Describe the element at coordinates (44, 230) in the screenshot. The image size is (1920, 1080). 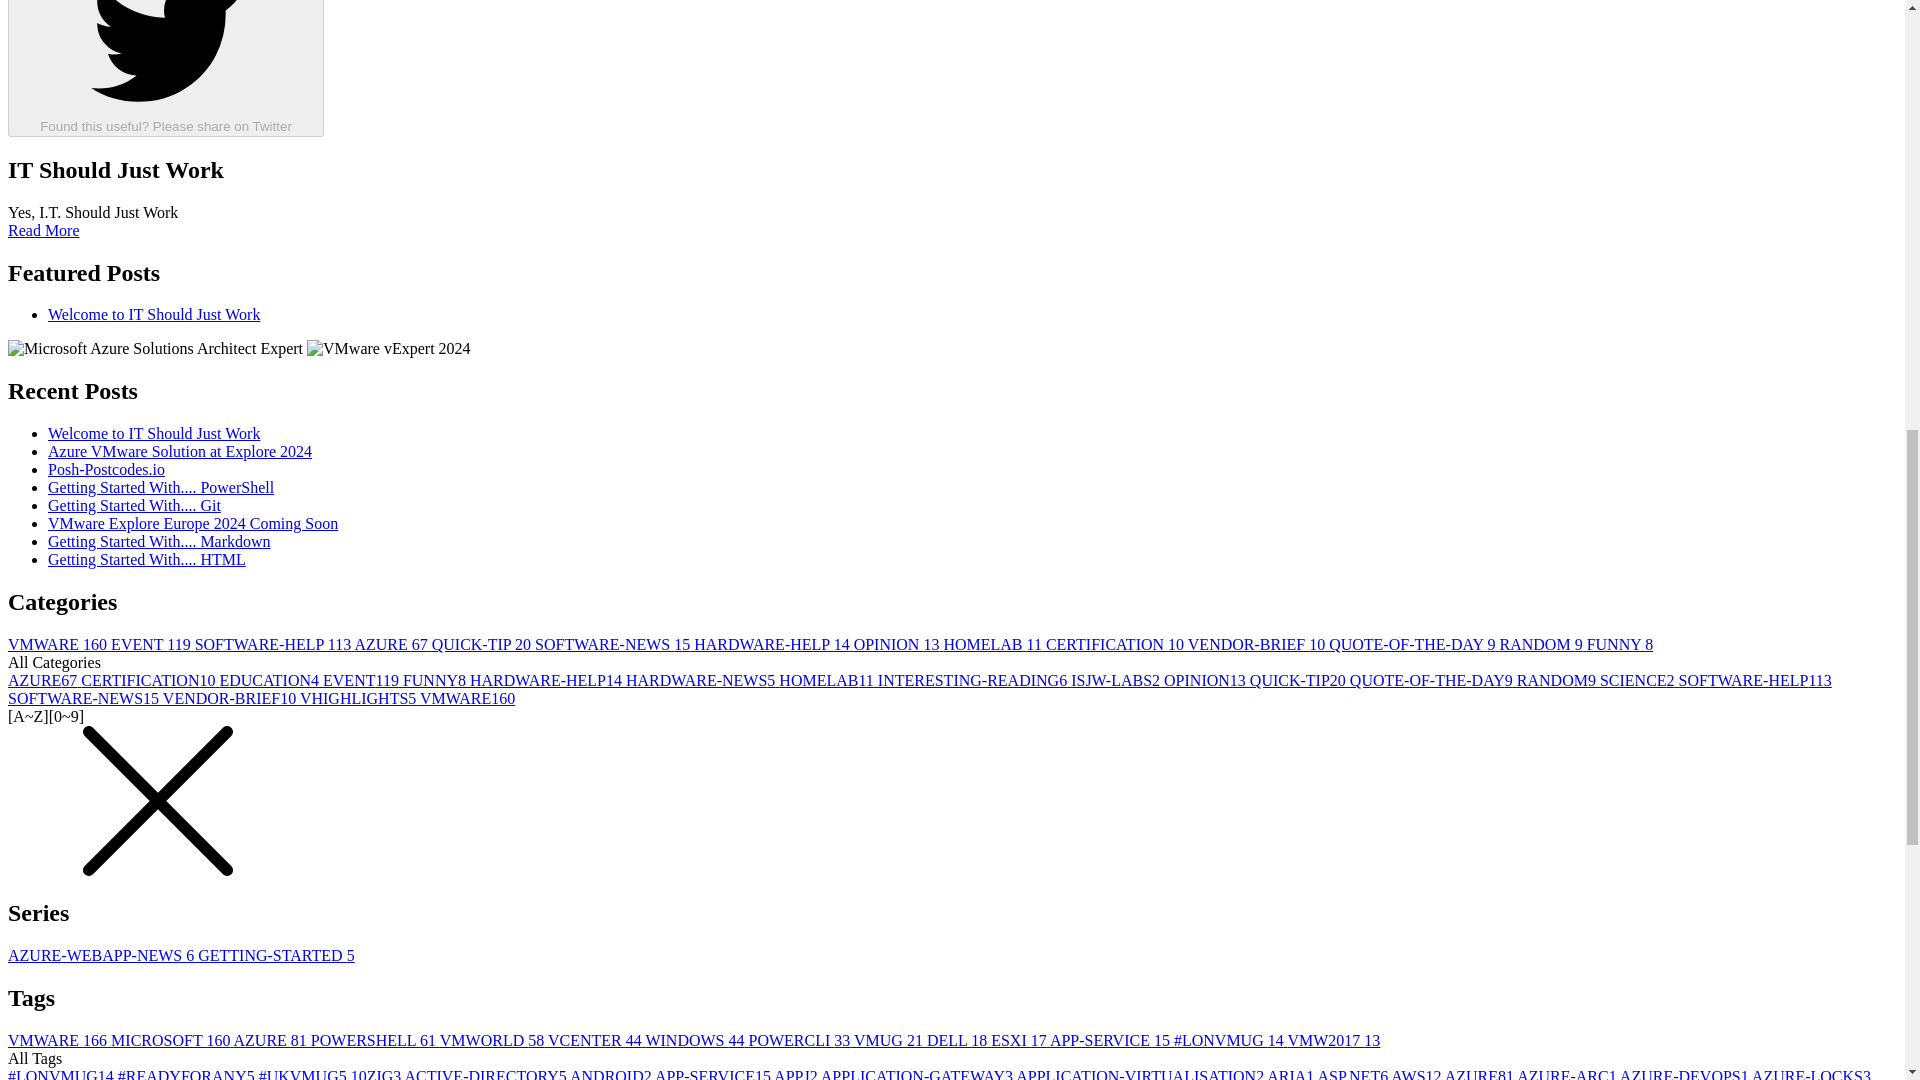
I see `Read More` at that location.